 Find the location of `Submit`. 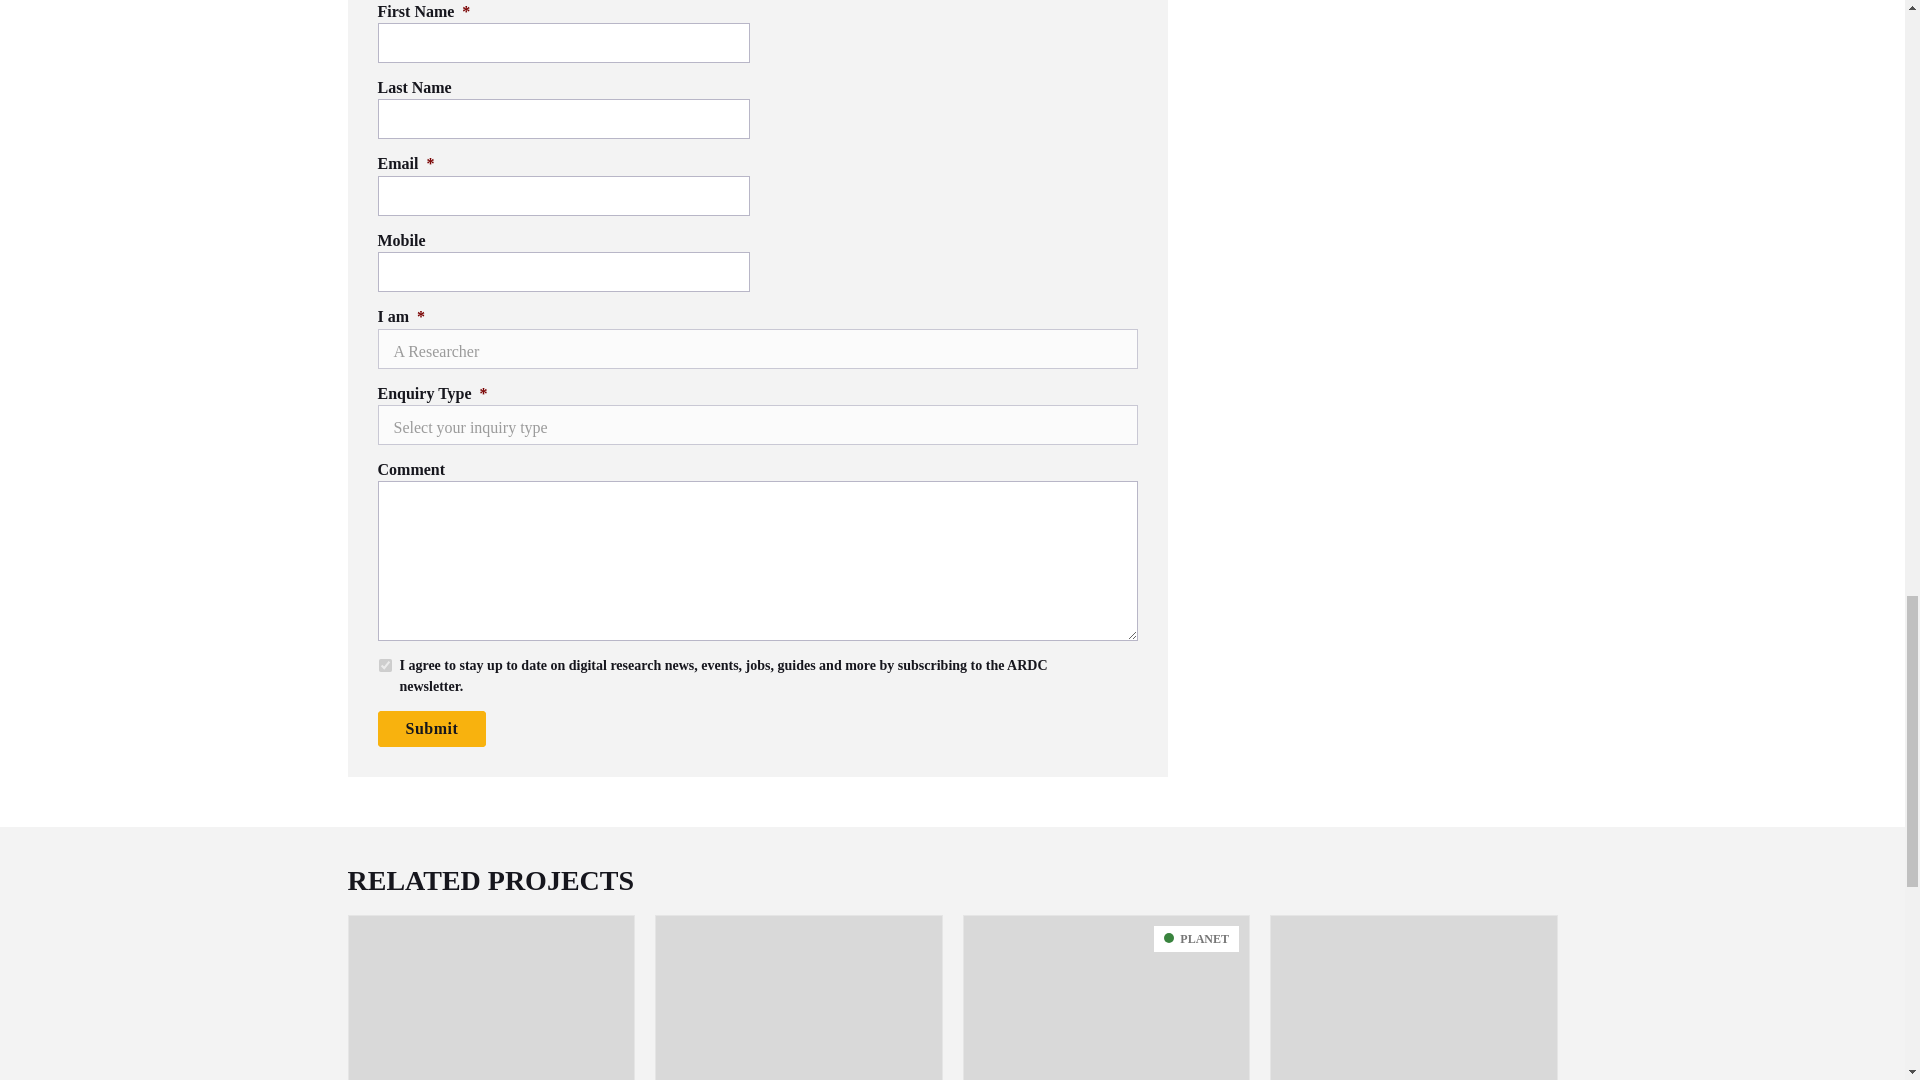

Submit is located at coordinates (432, 728).